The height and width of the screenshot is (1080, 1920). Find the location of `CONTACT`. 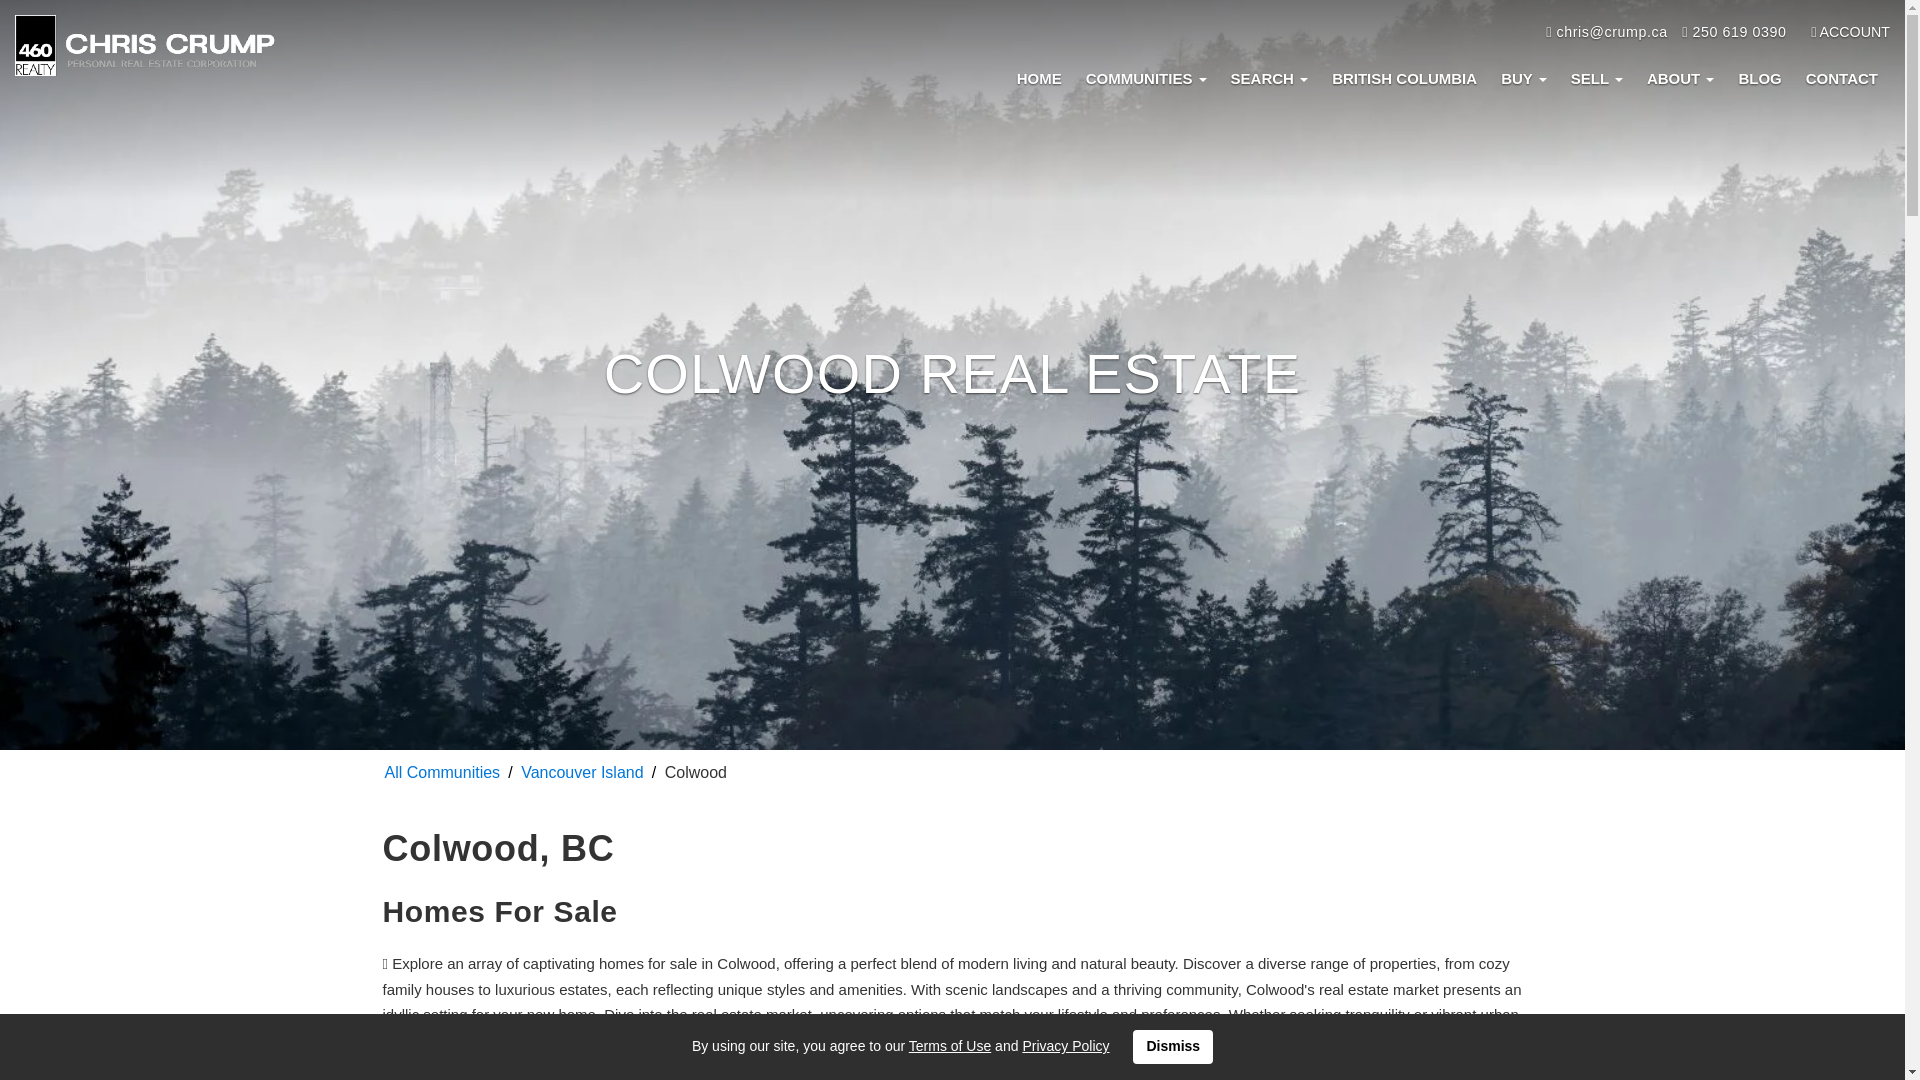

CONTACT is located at coordinates (1841, 78).